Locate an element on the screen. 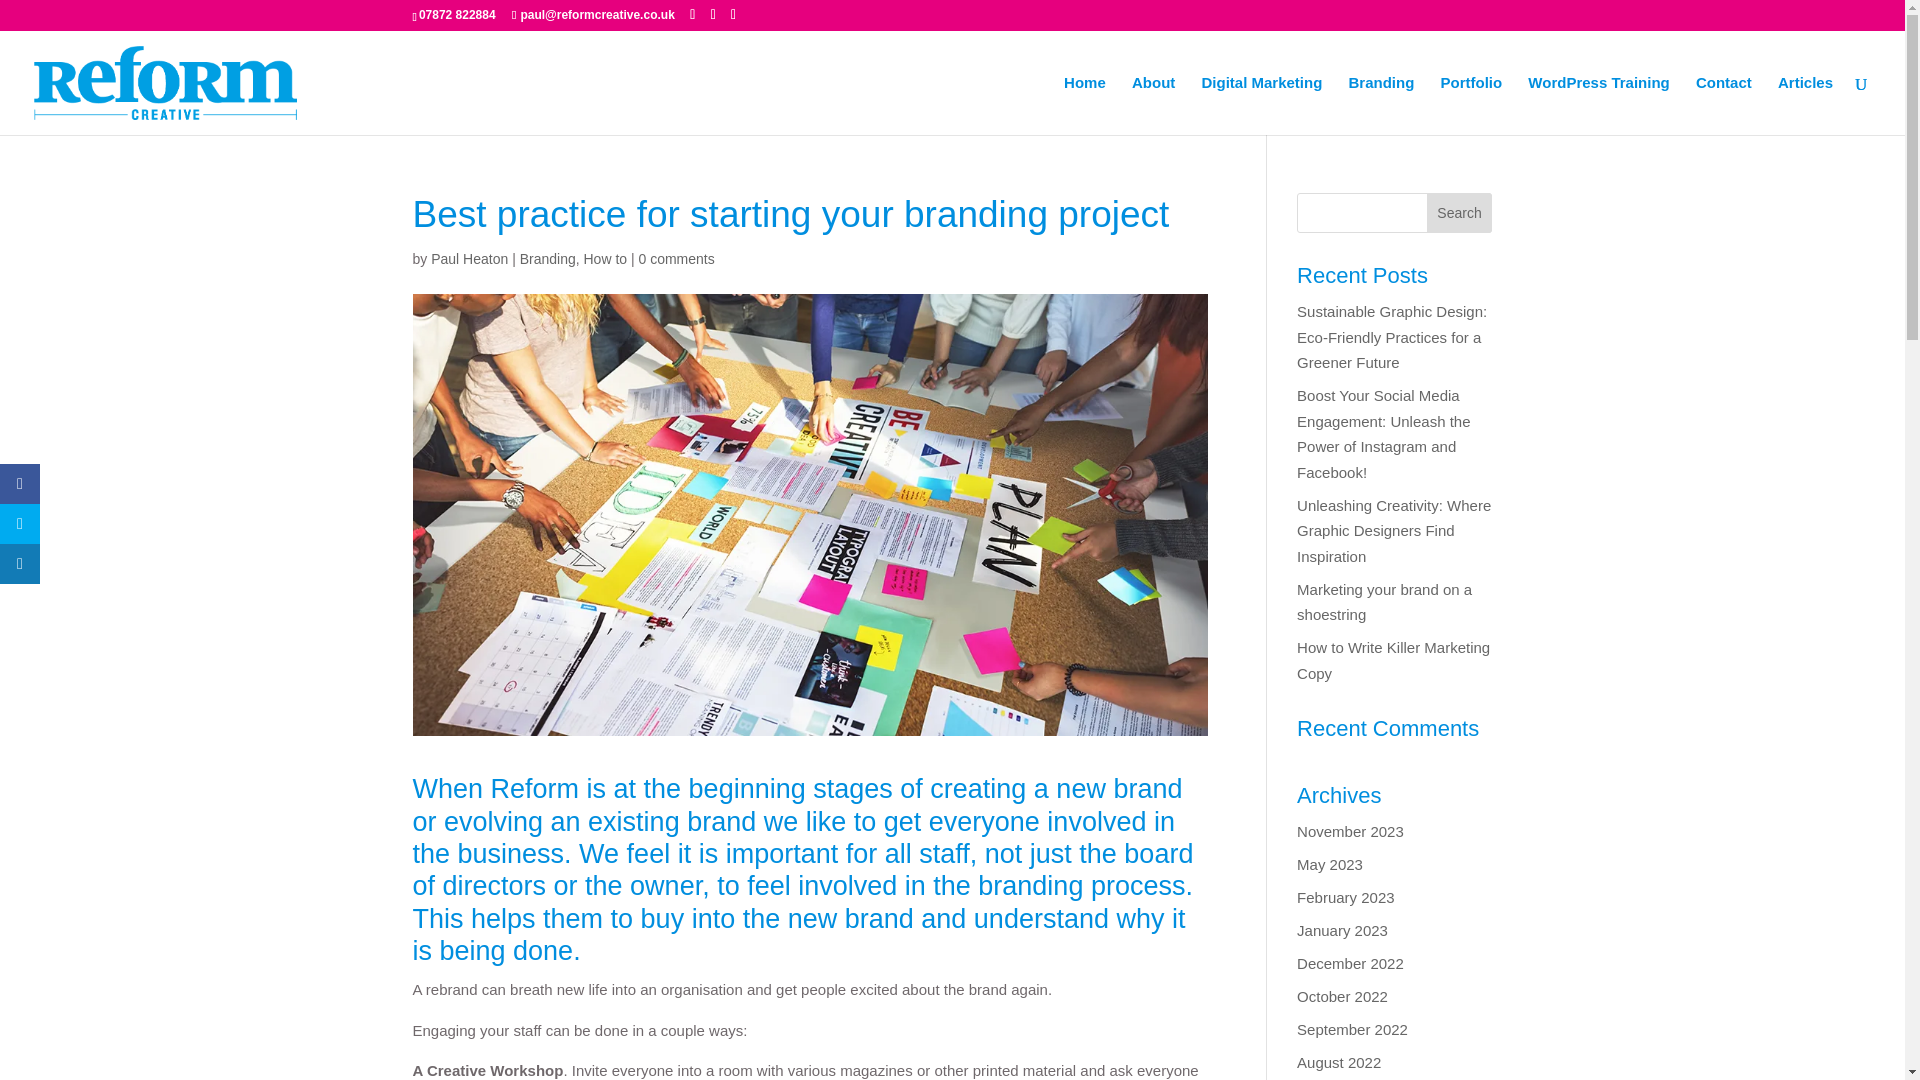 This screenshot has height=1080, width=1920. How to is located at coordinates (605, 258).